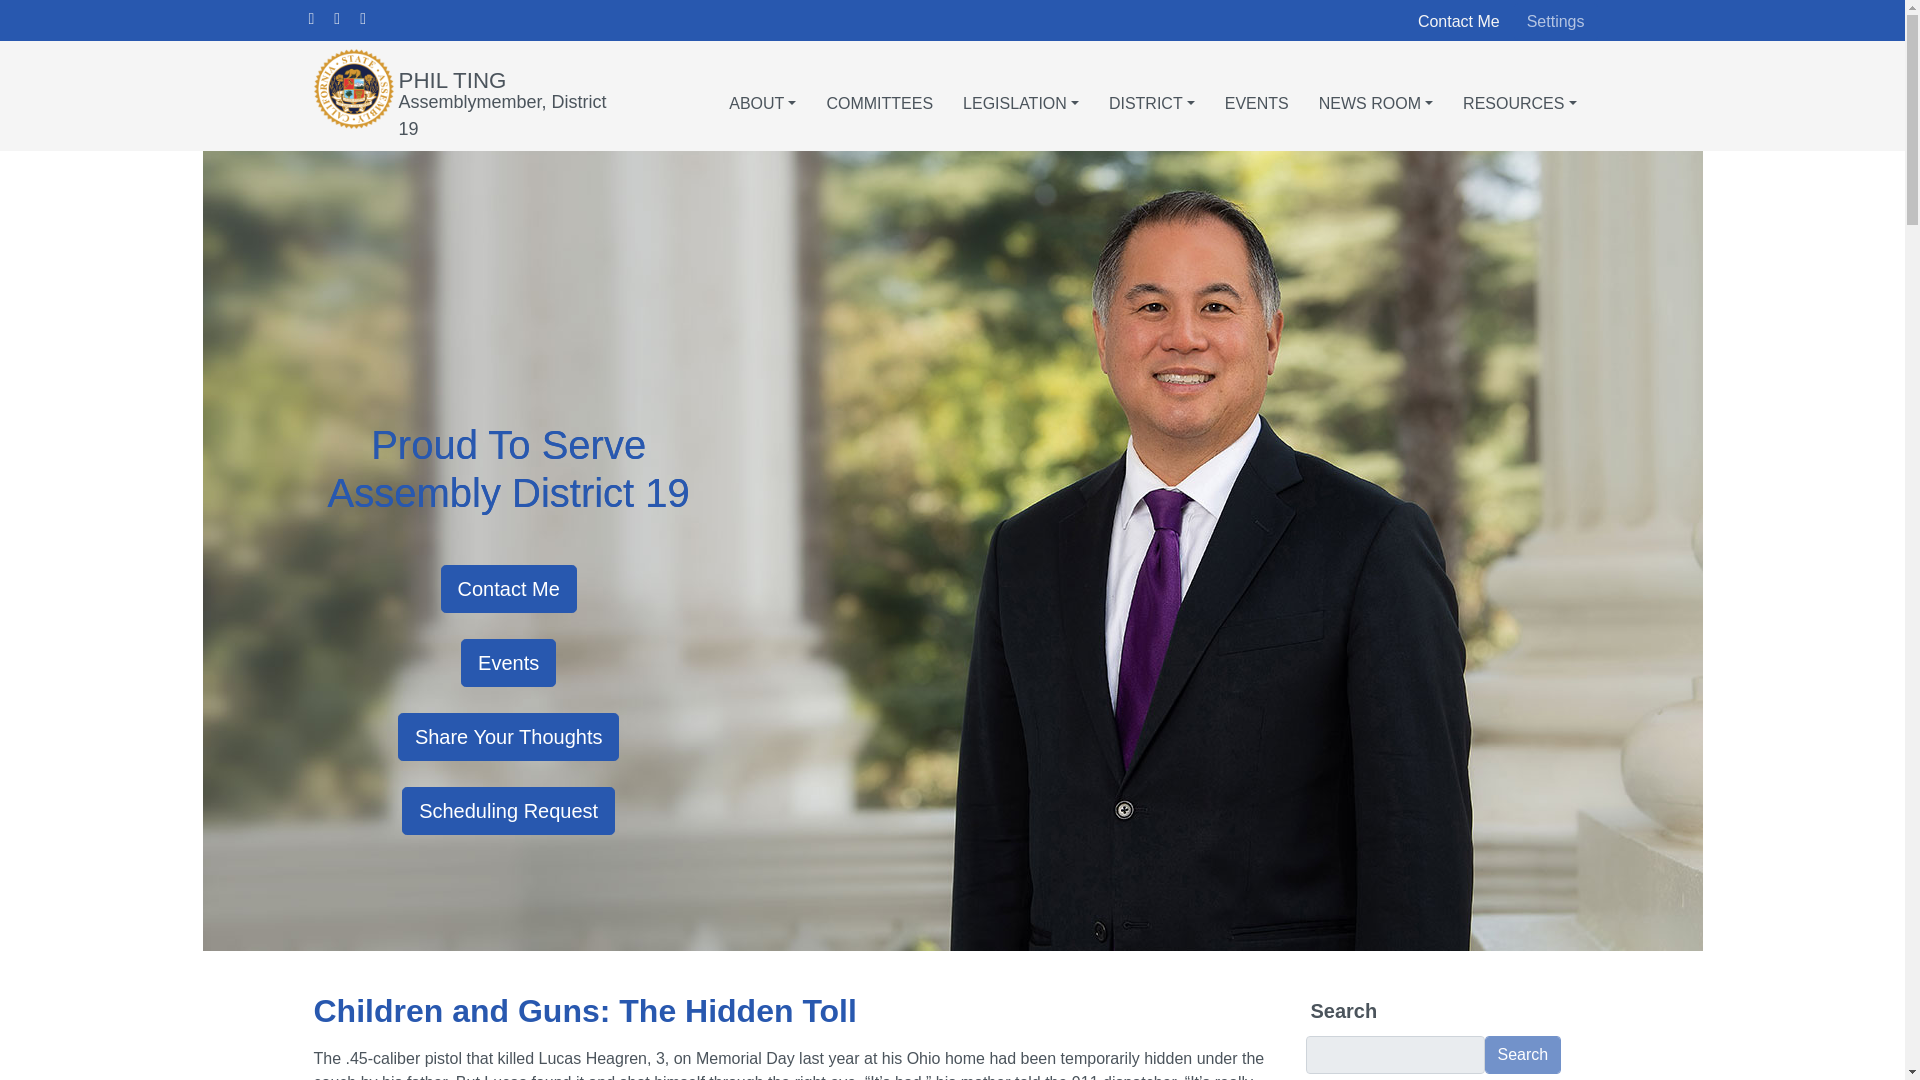 This screenshot has width=1920, height=1080. I want to click on Home, so click(356, 88).